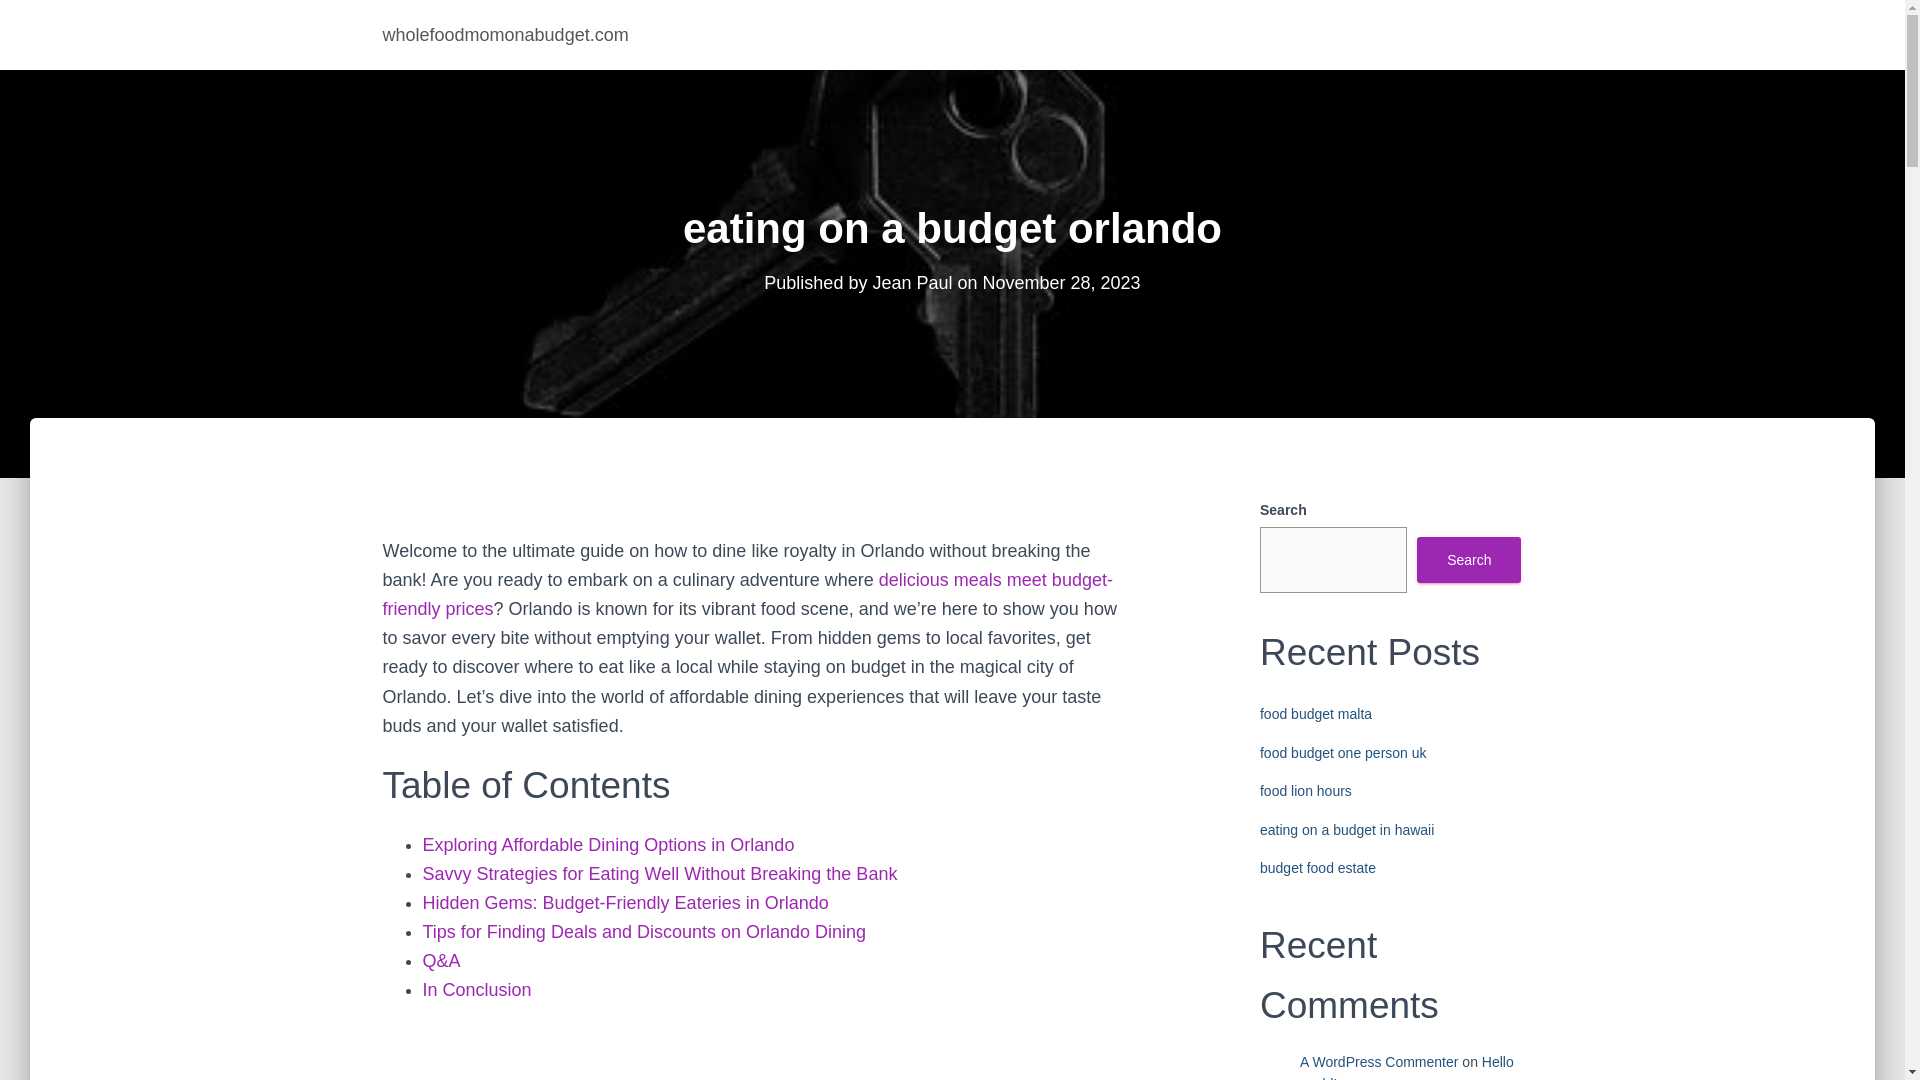  I want to click on wholefoodmomonabudget.com, so click(506, 34).